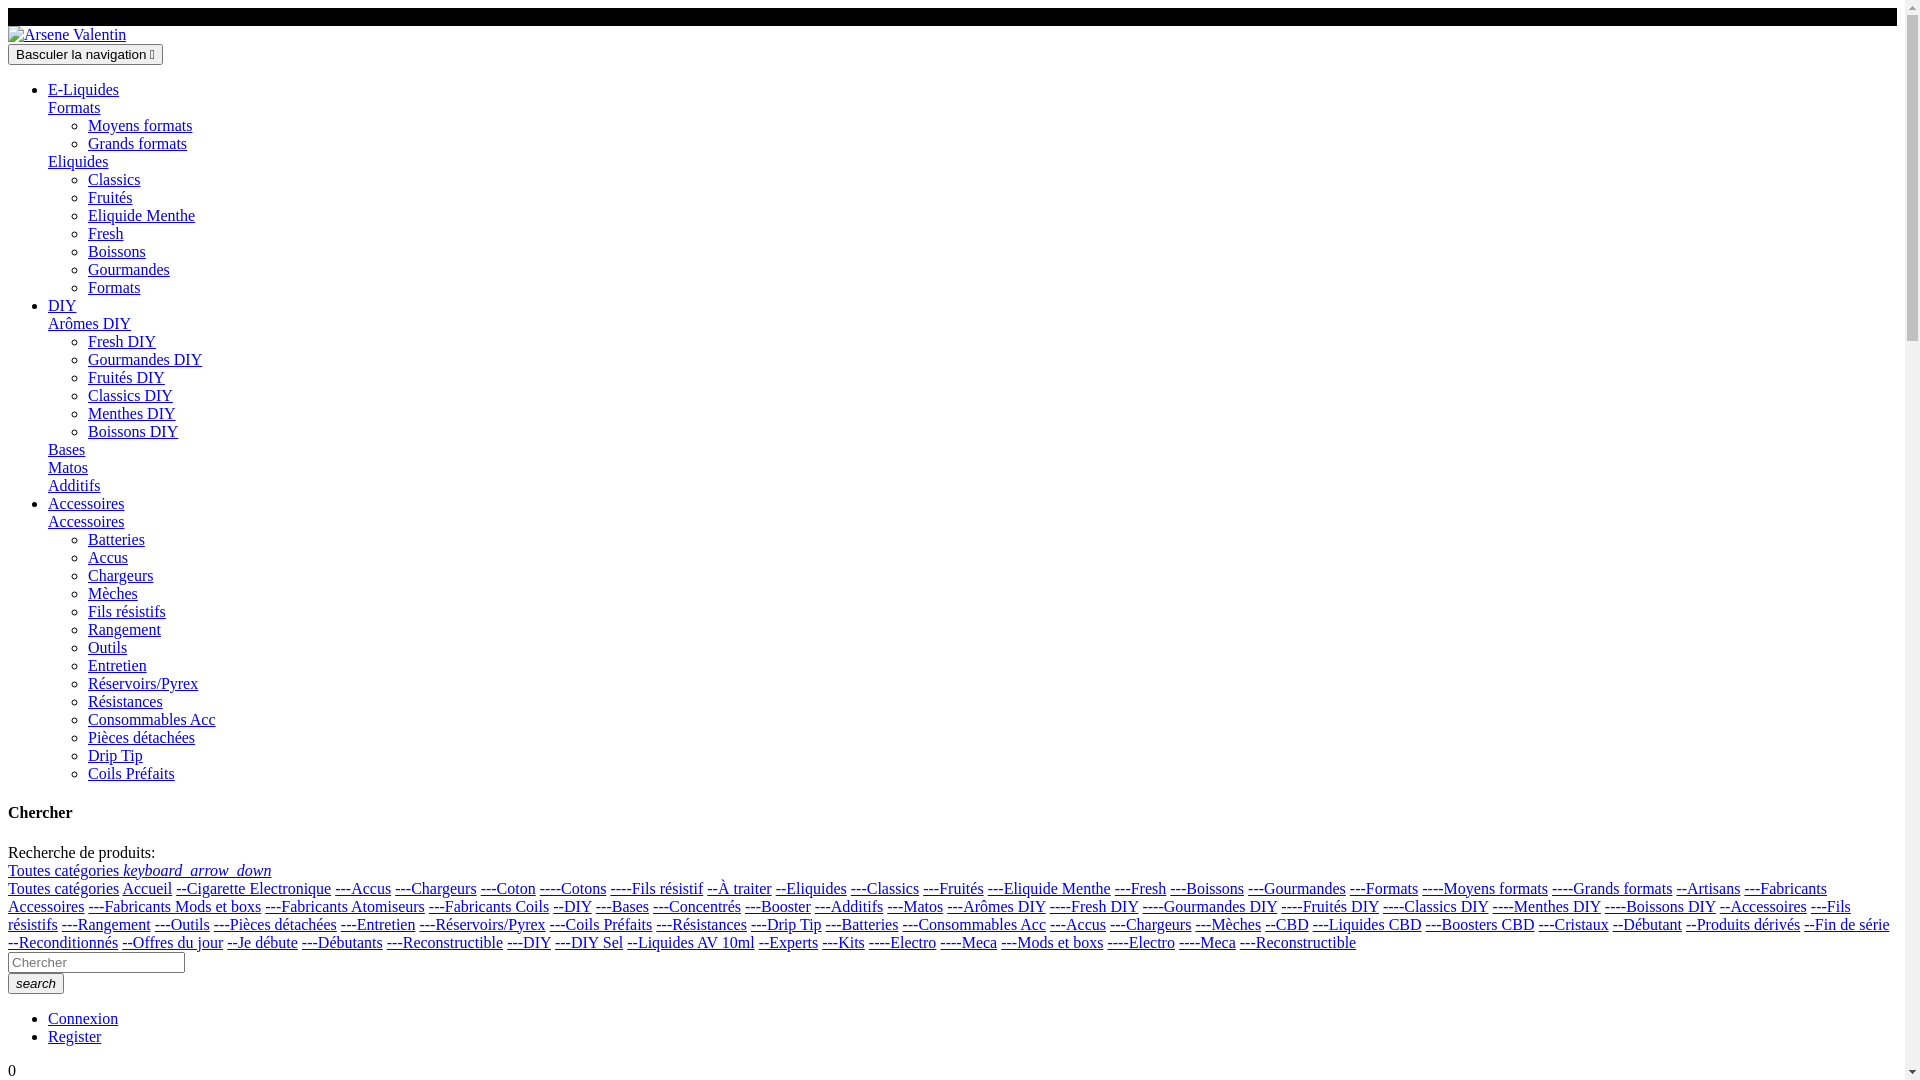 This screenshot has height=1080, width=1920. I want to click on Chargeurs, so click(120, 576).